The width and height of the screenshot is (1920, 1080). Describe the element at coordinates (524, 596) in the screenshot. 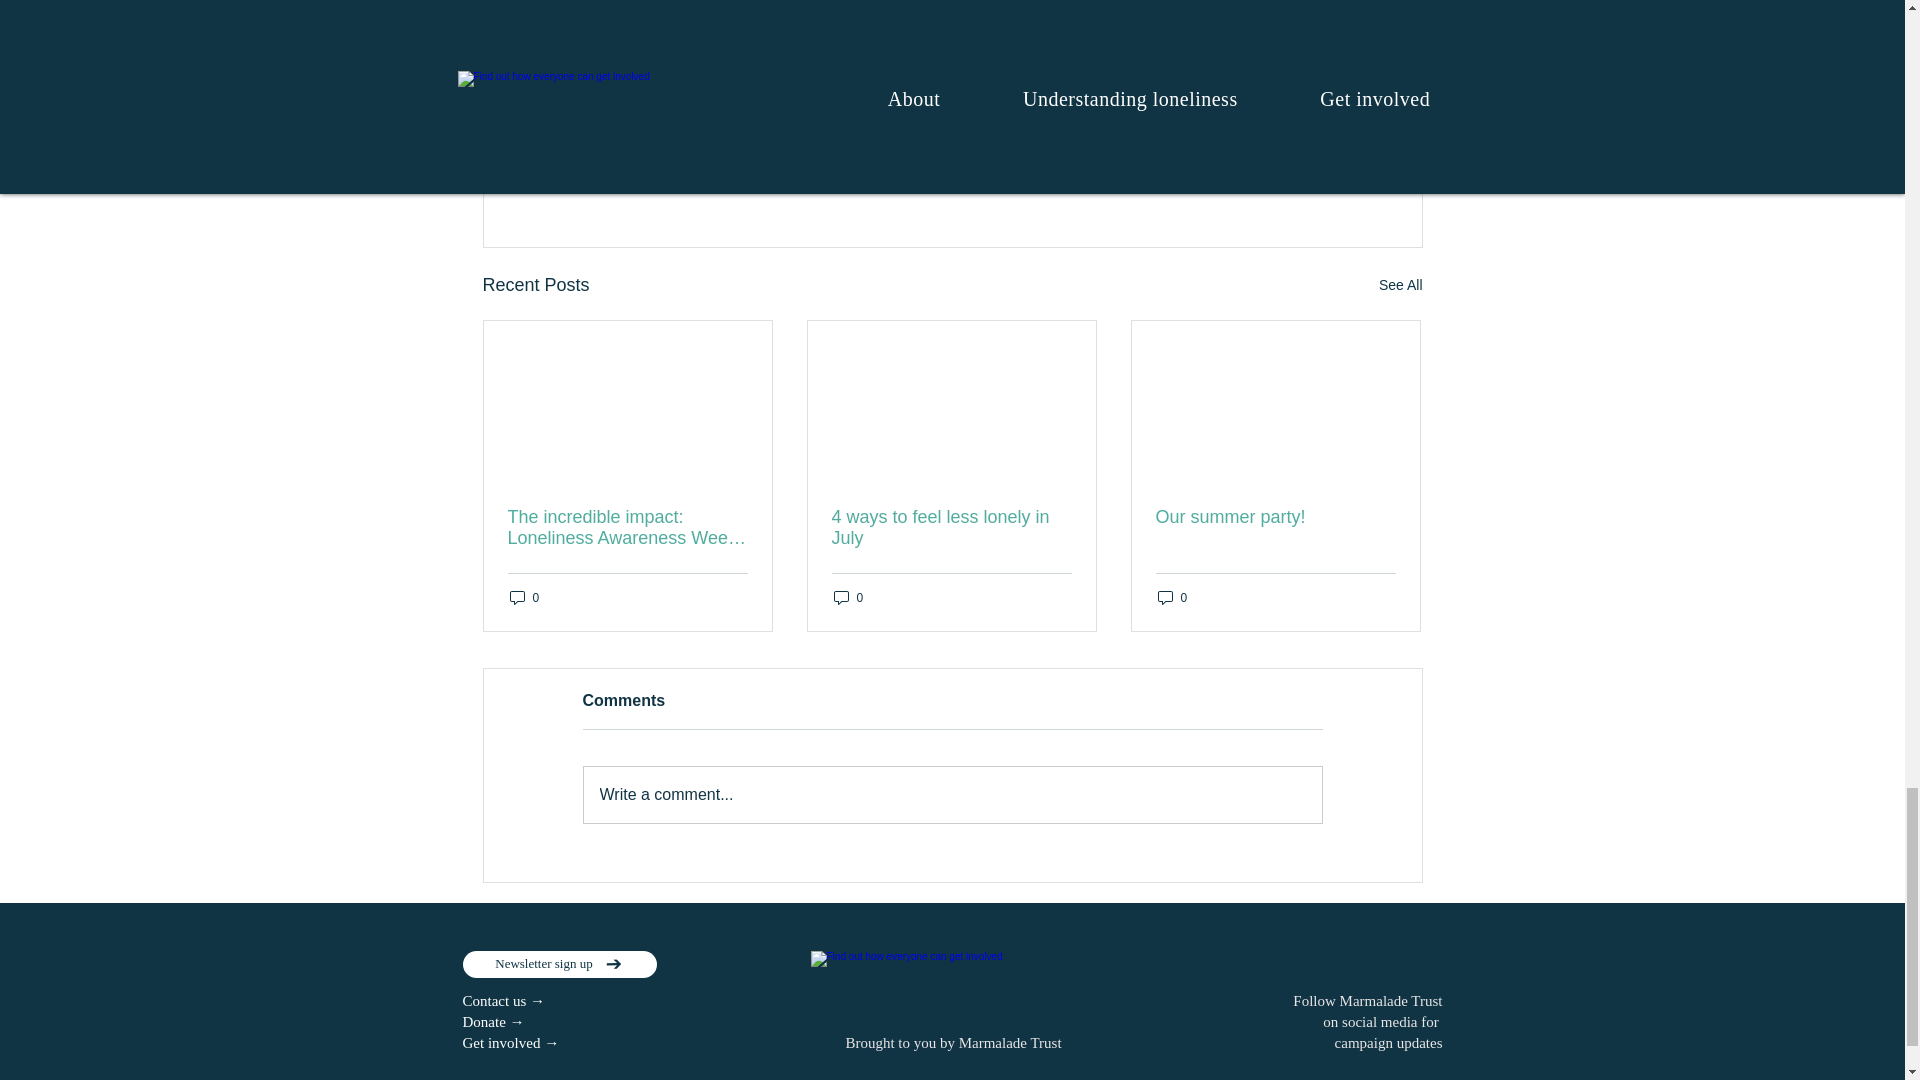

I see `0` at that location.